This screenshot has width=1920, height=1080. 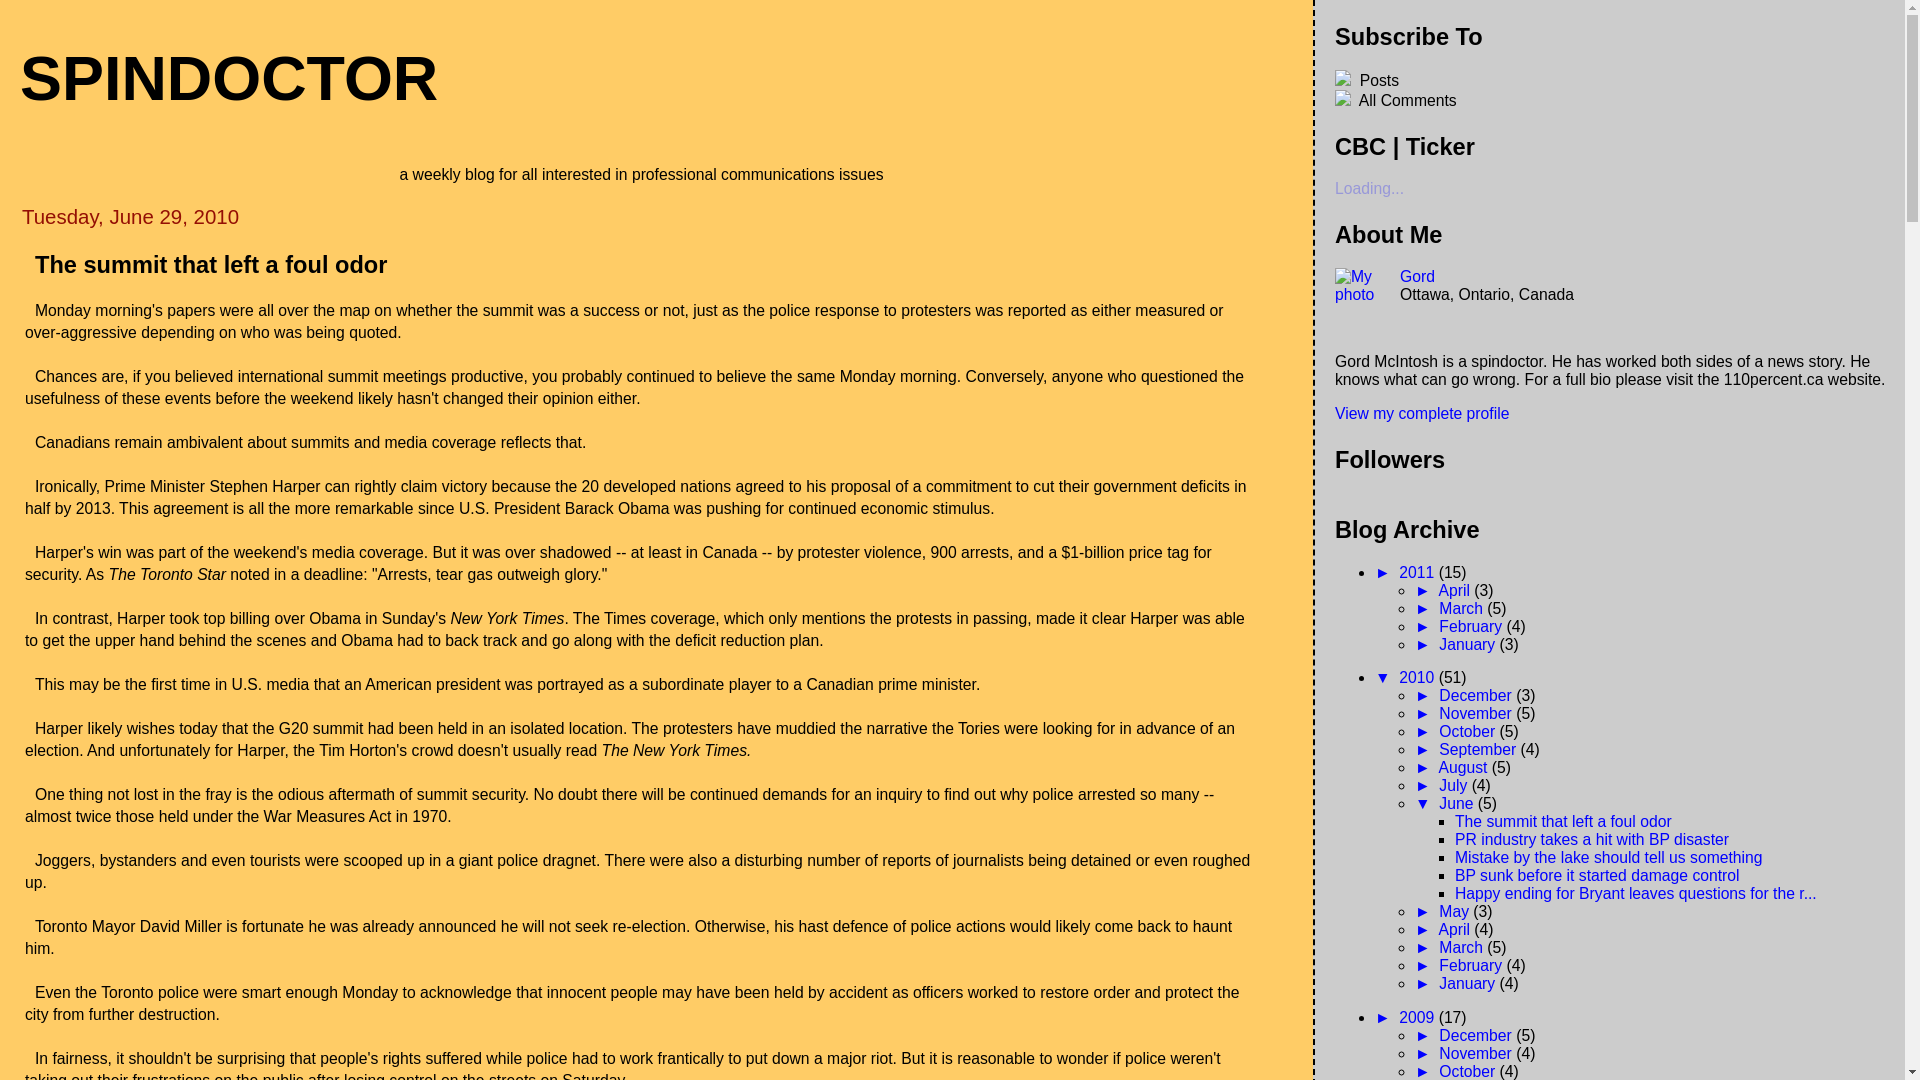 What do you see at coordinates (1422, 414) in the screenshot?
I see `View my complete profile` at bounding box center [1422, 414].